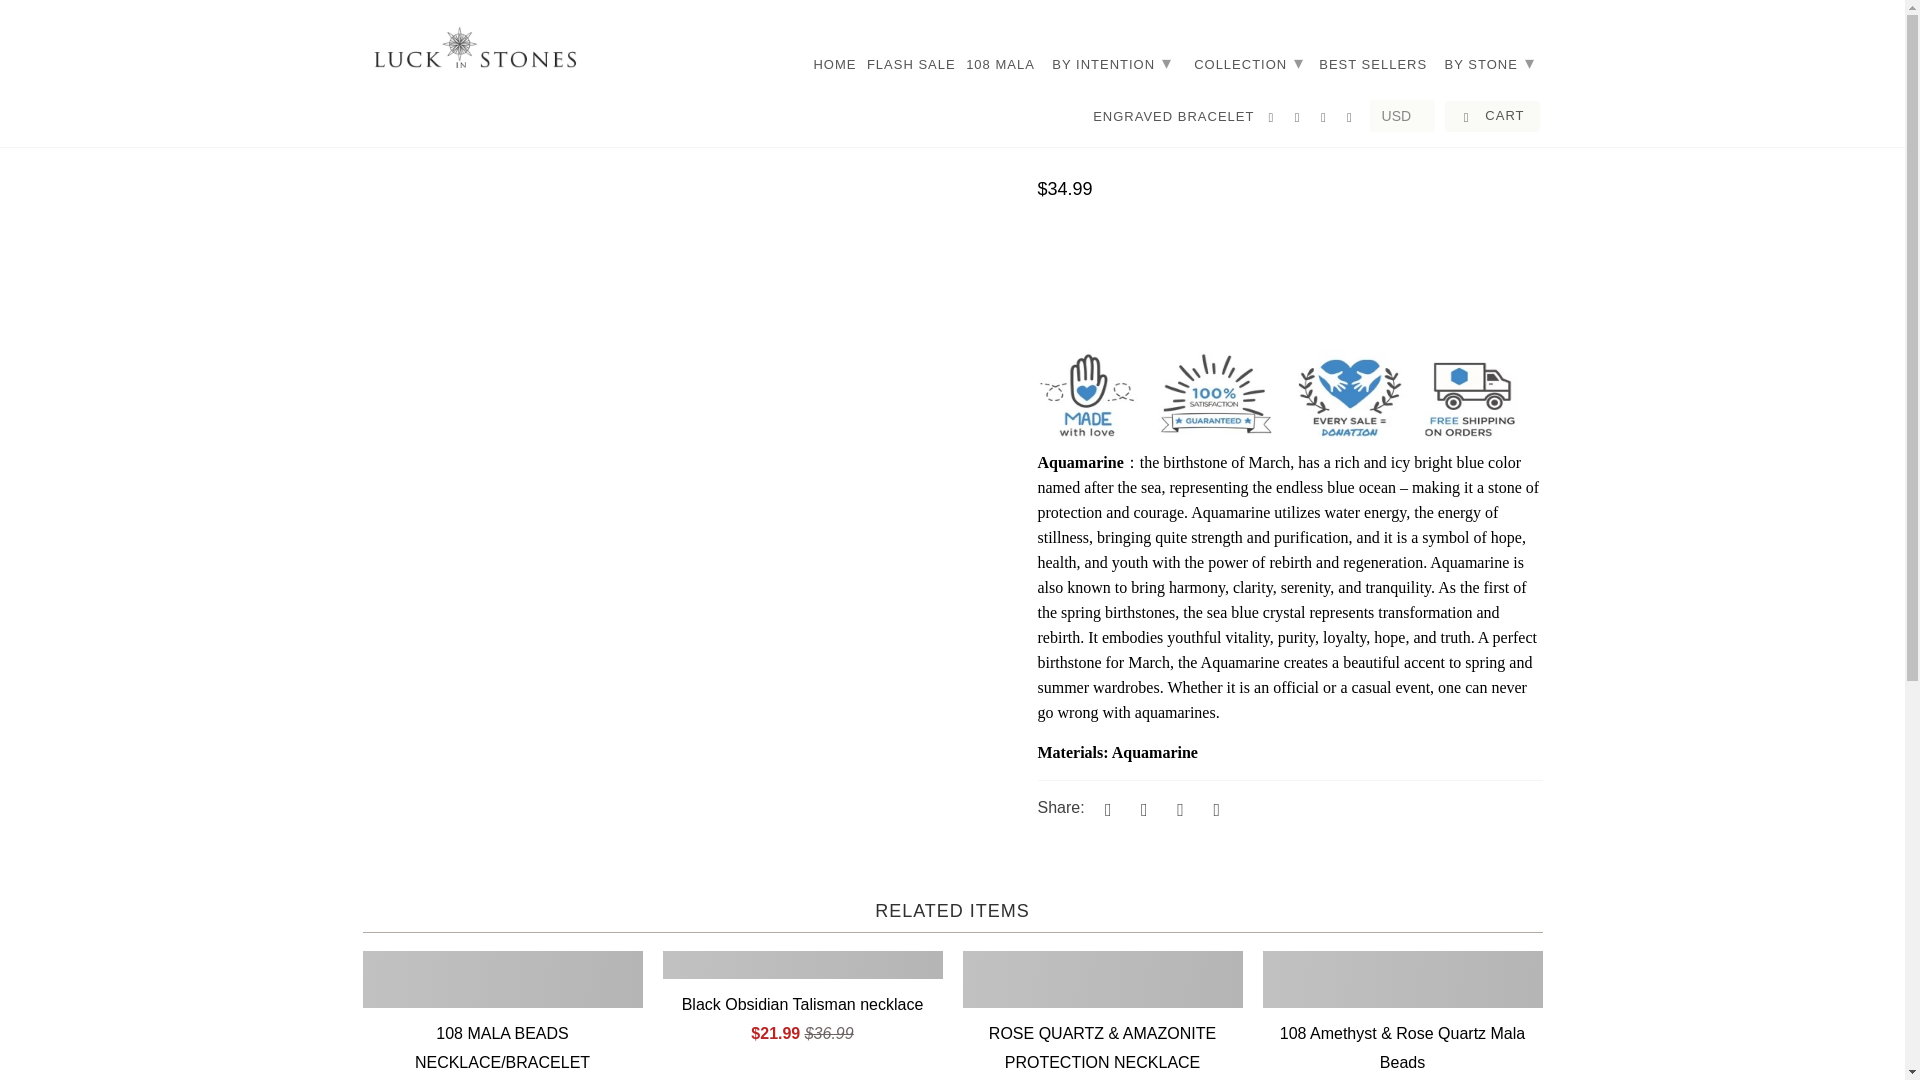 This screenshot has width=1920, height=1080. What do you see at coordinates (1104, 808) in the screenshot?
I see `Share this on Twitter` at bounding box center [1104, 808].